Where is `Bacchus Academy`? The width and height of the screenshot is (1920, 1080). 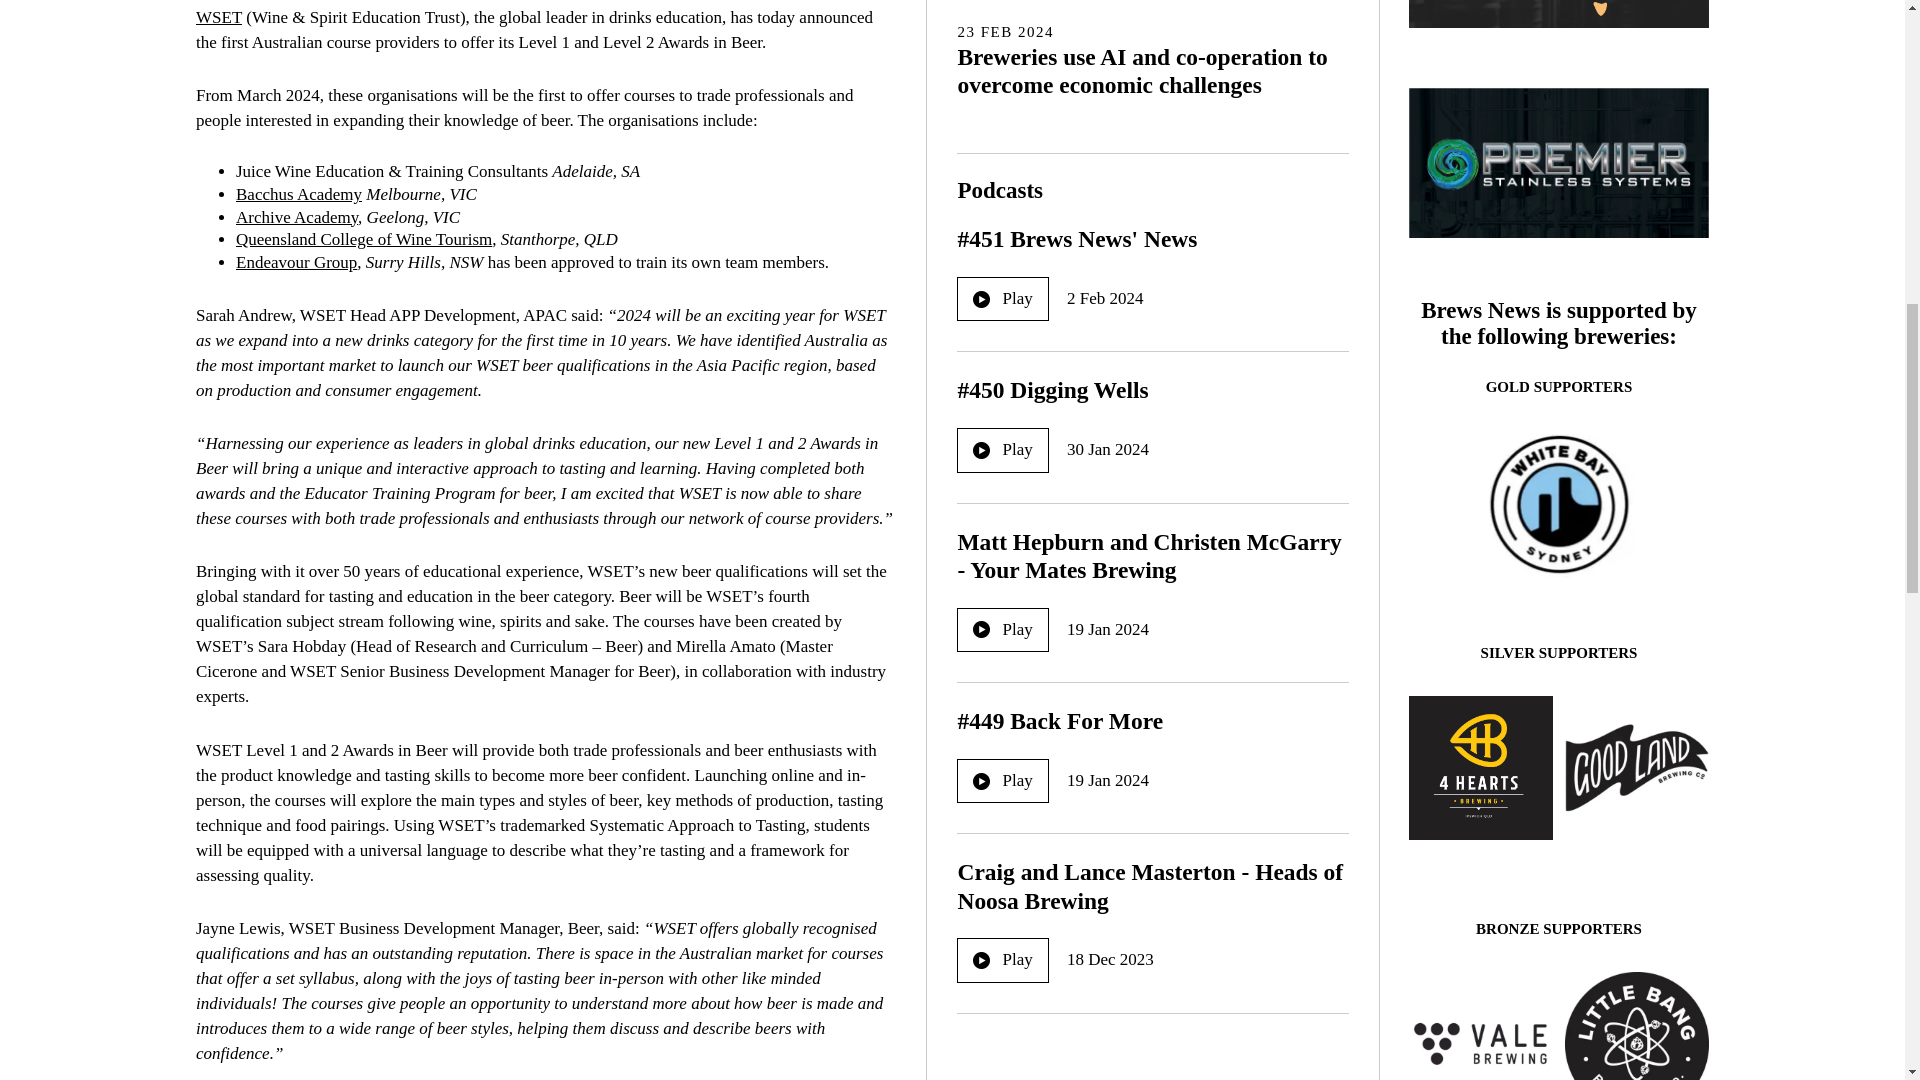 Bacchus Academy is located at coordinates (299, 194).